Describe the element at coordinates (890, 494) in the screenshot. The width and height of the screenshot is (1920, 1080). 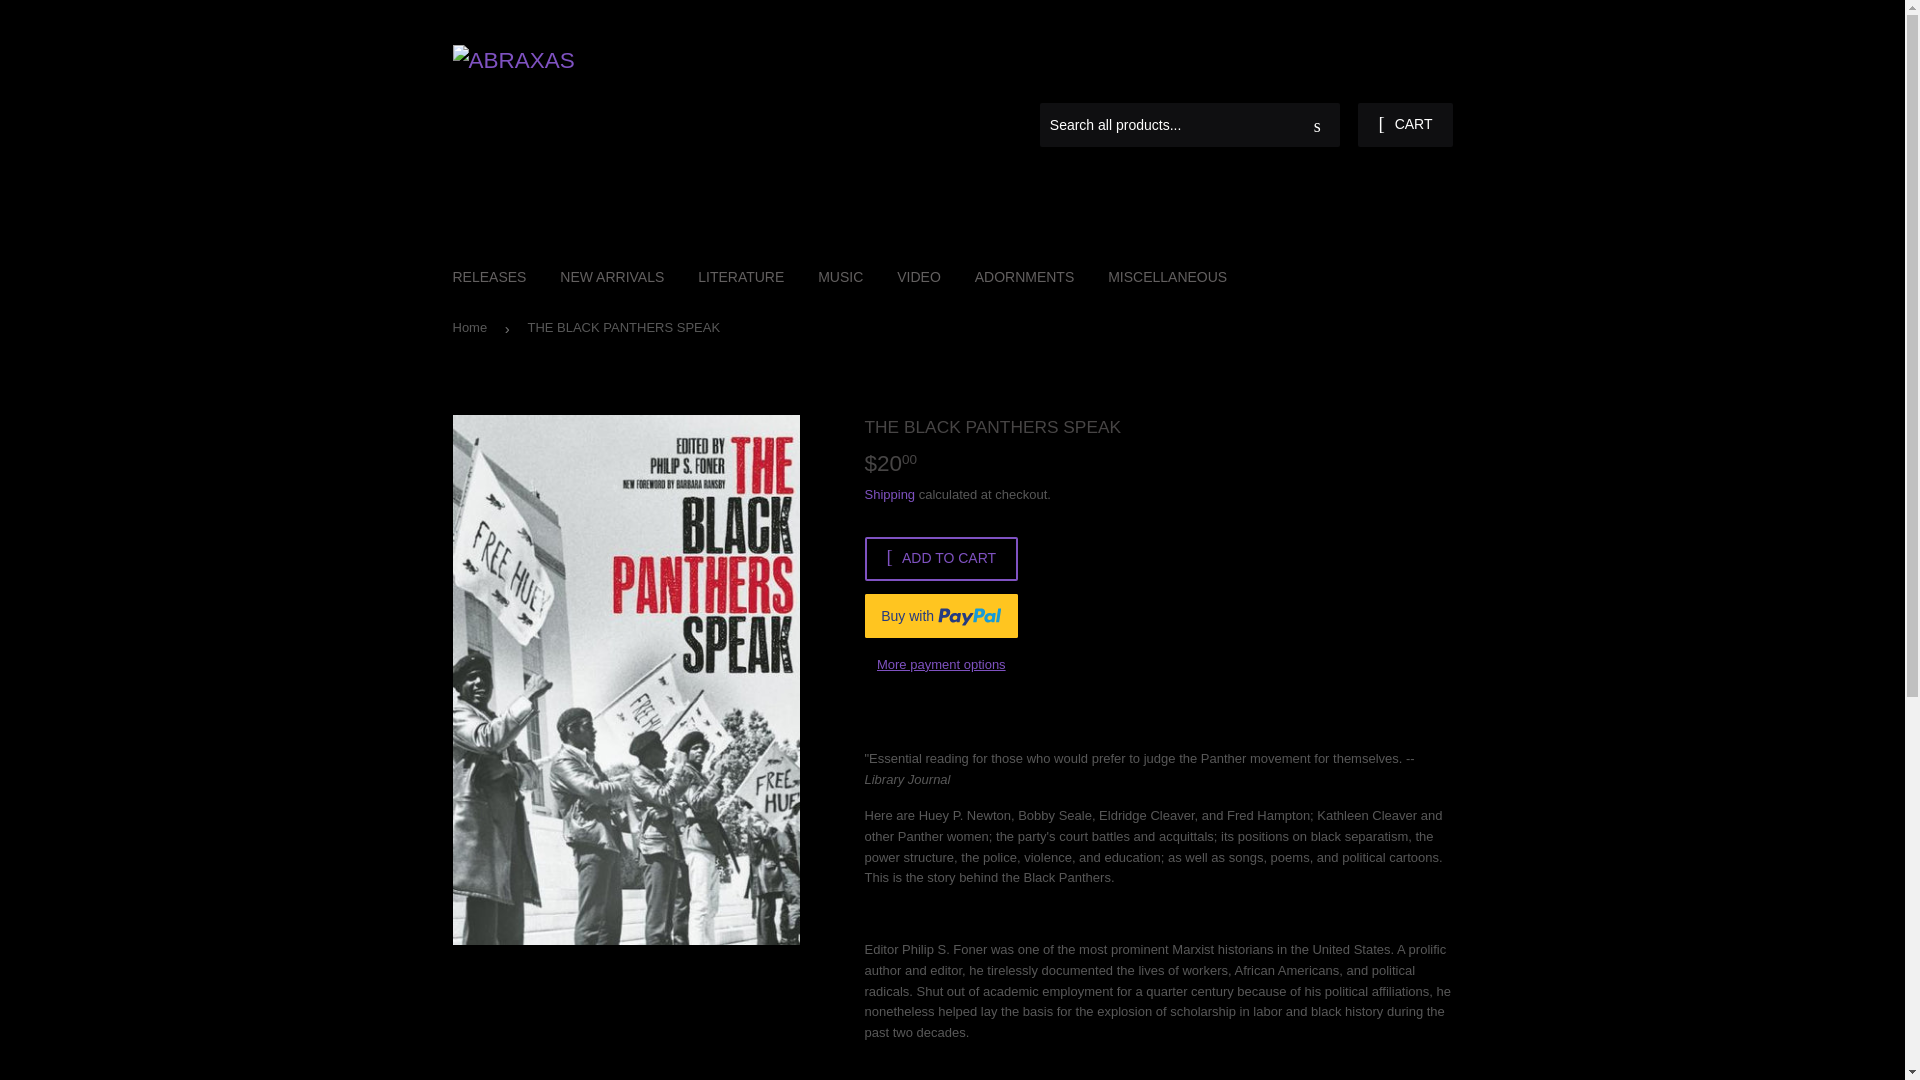
I see `Shipping` at that location.